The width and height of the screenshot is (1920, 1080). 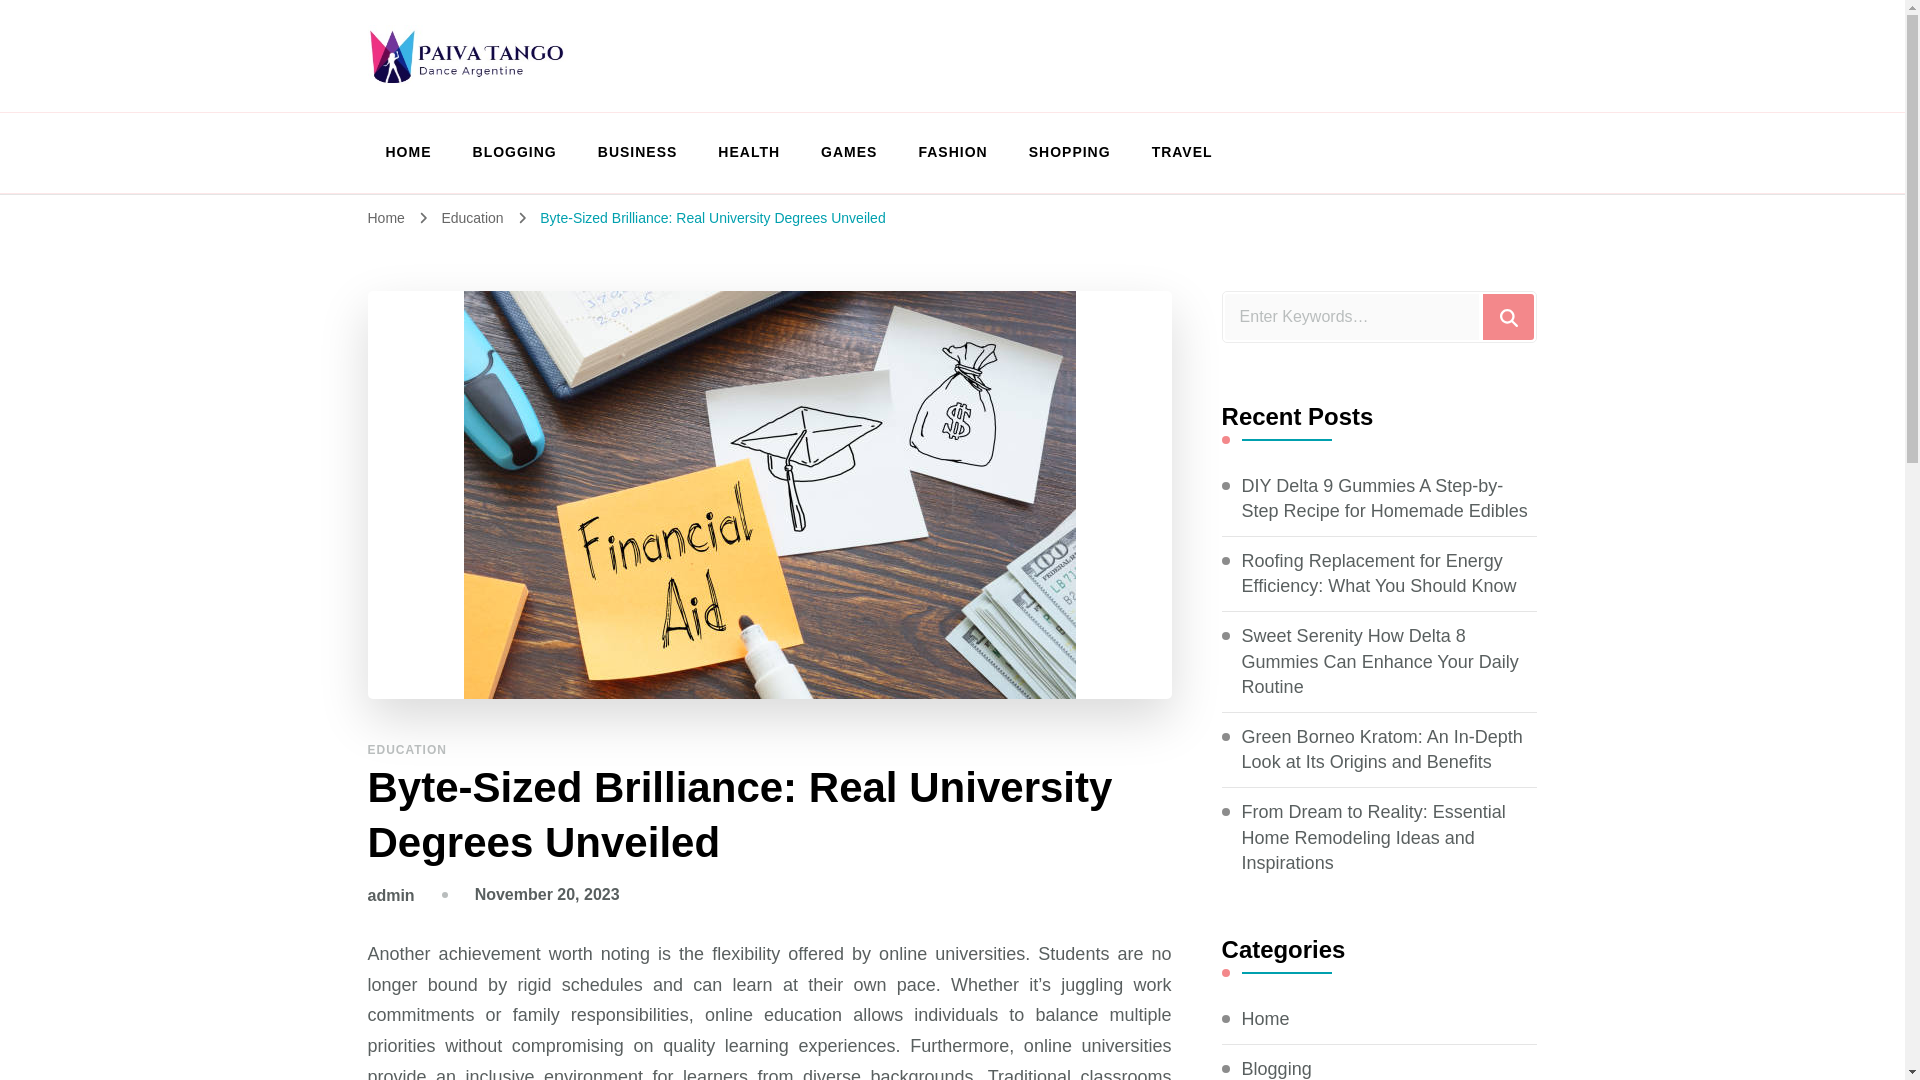 I want to click on Home, so click(x=386, y=217).